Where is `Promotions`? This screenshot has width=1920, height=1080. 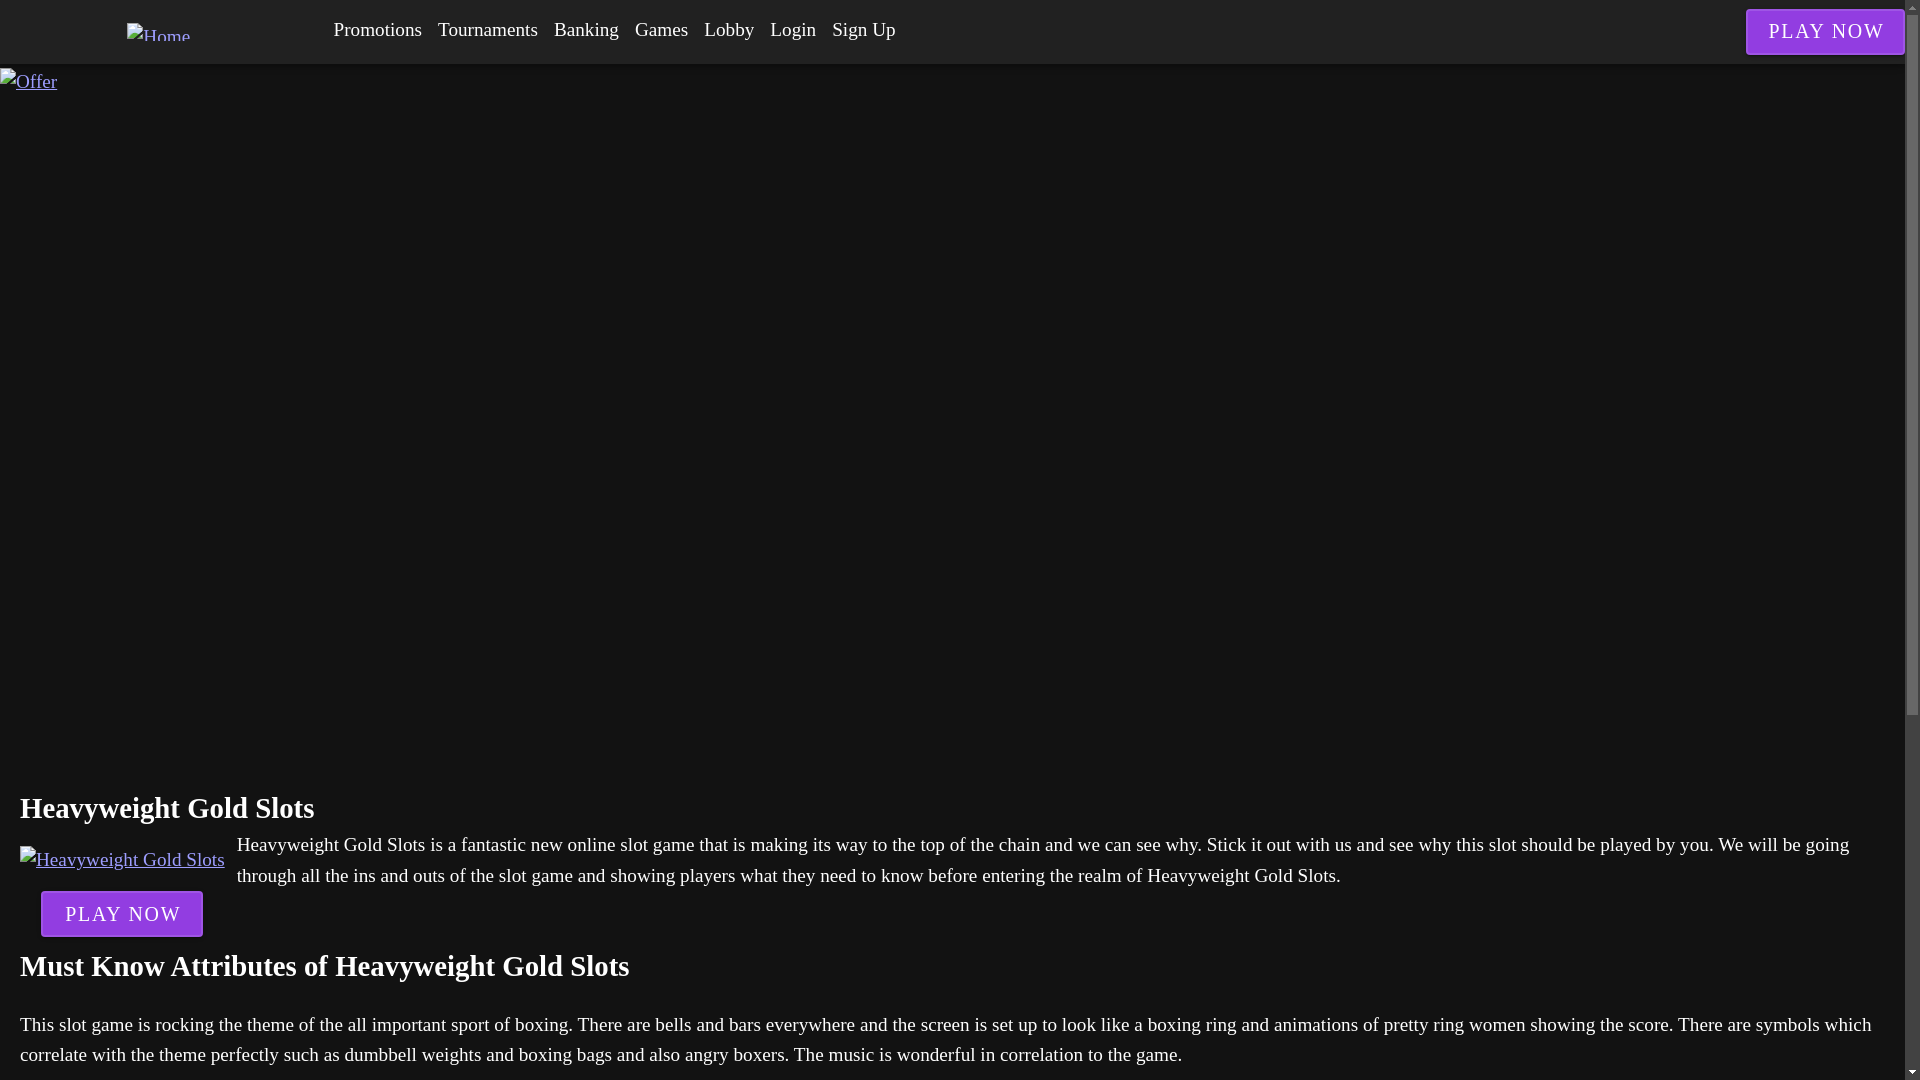
Promotions is located at coordinates (378, 30).